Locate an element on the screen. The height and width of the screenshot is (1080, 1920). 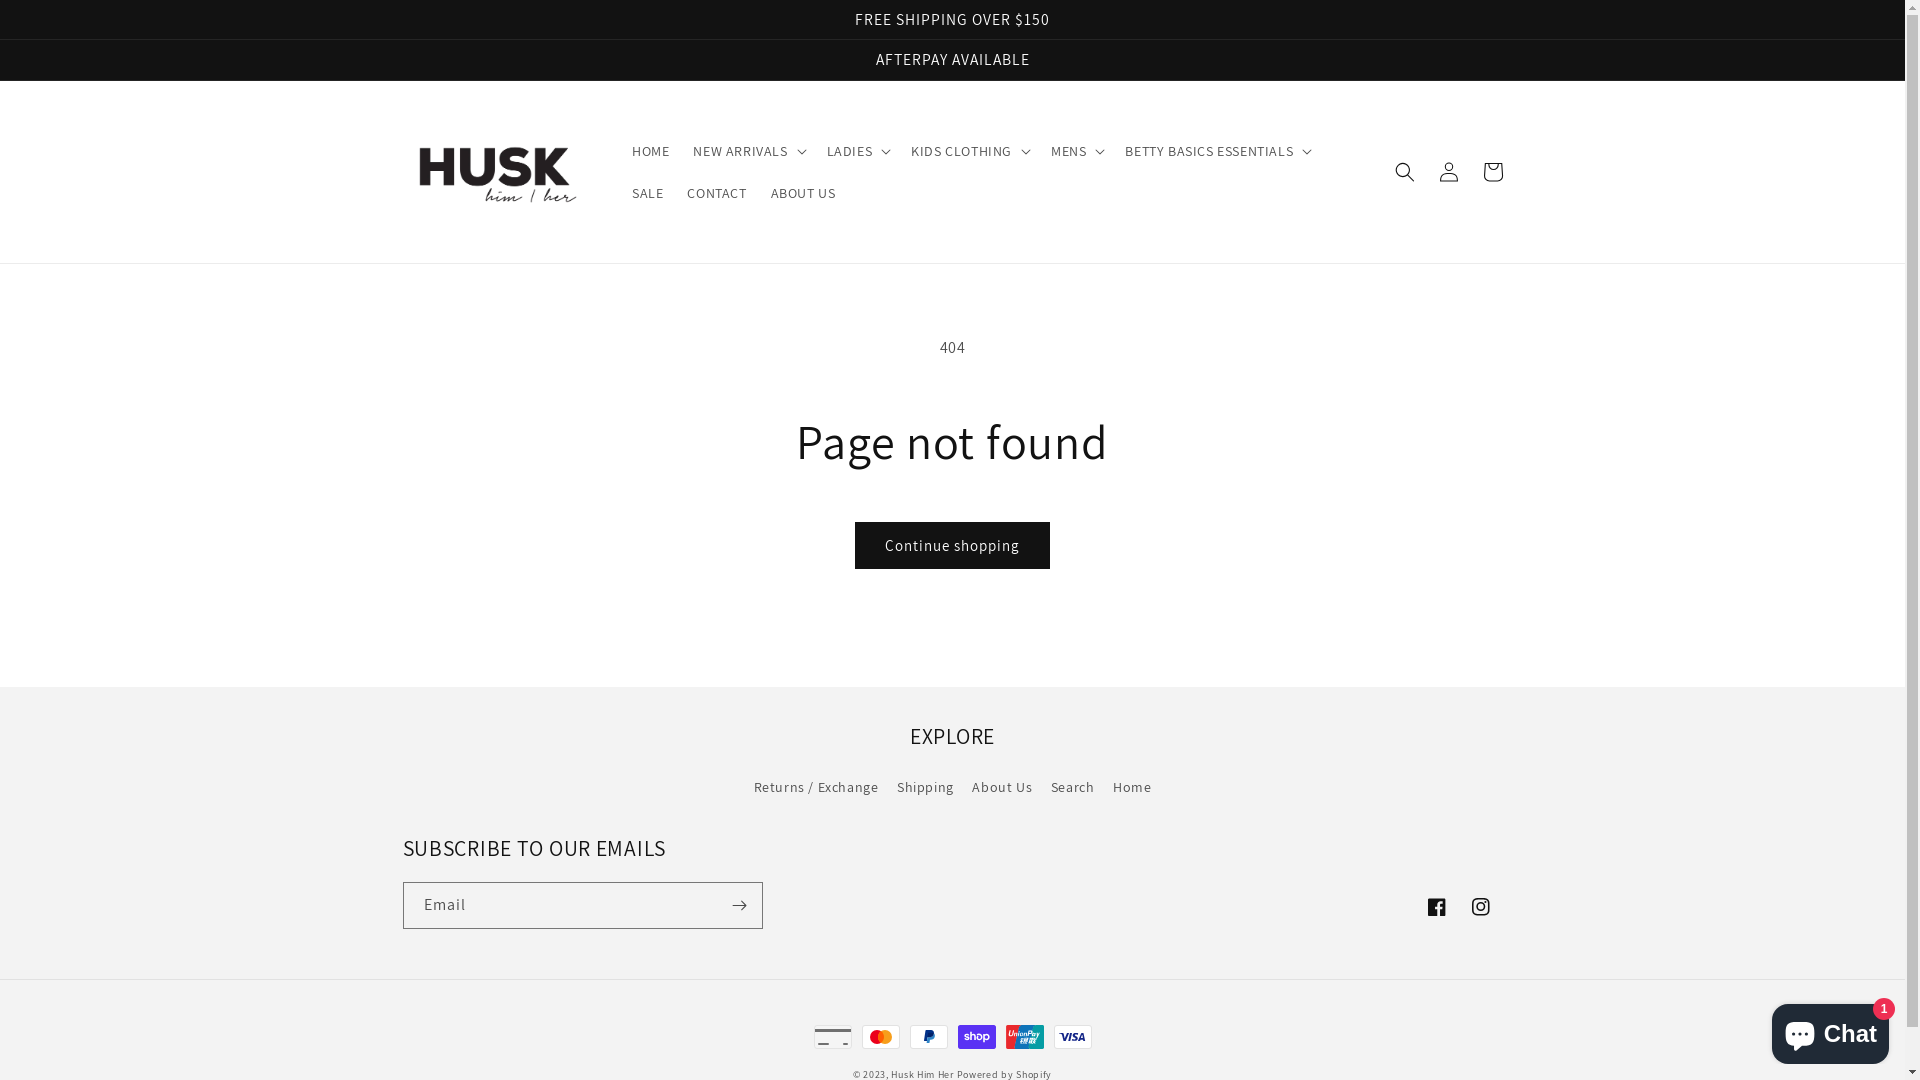
ABOUT US is located at coordinates (804, 193).